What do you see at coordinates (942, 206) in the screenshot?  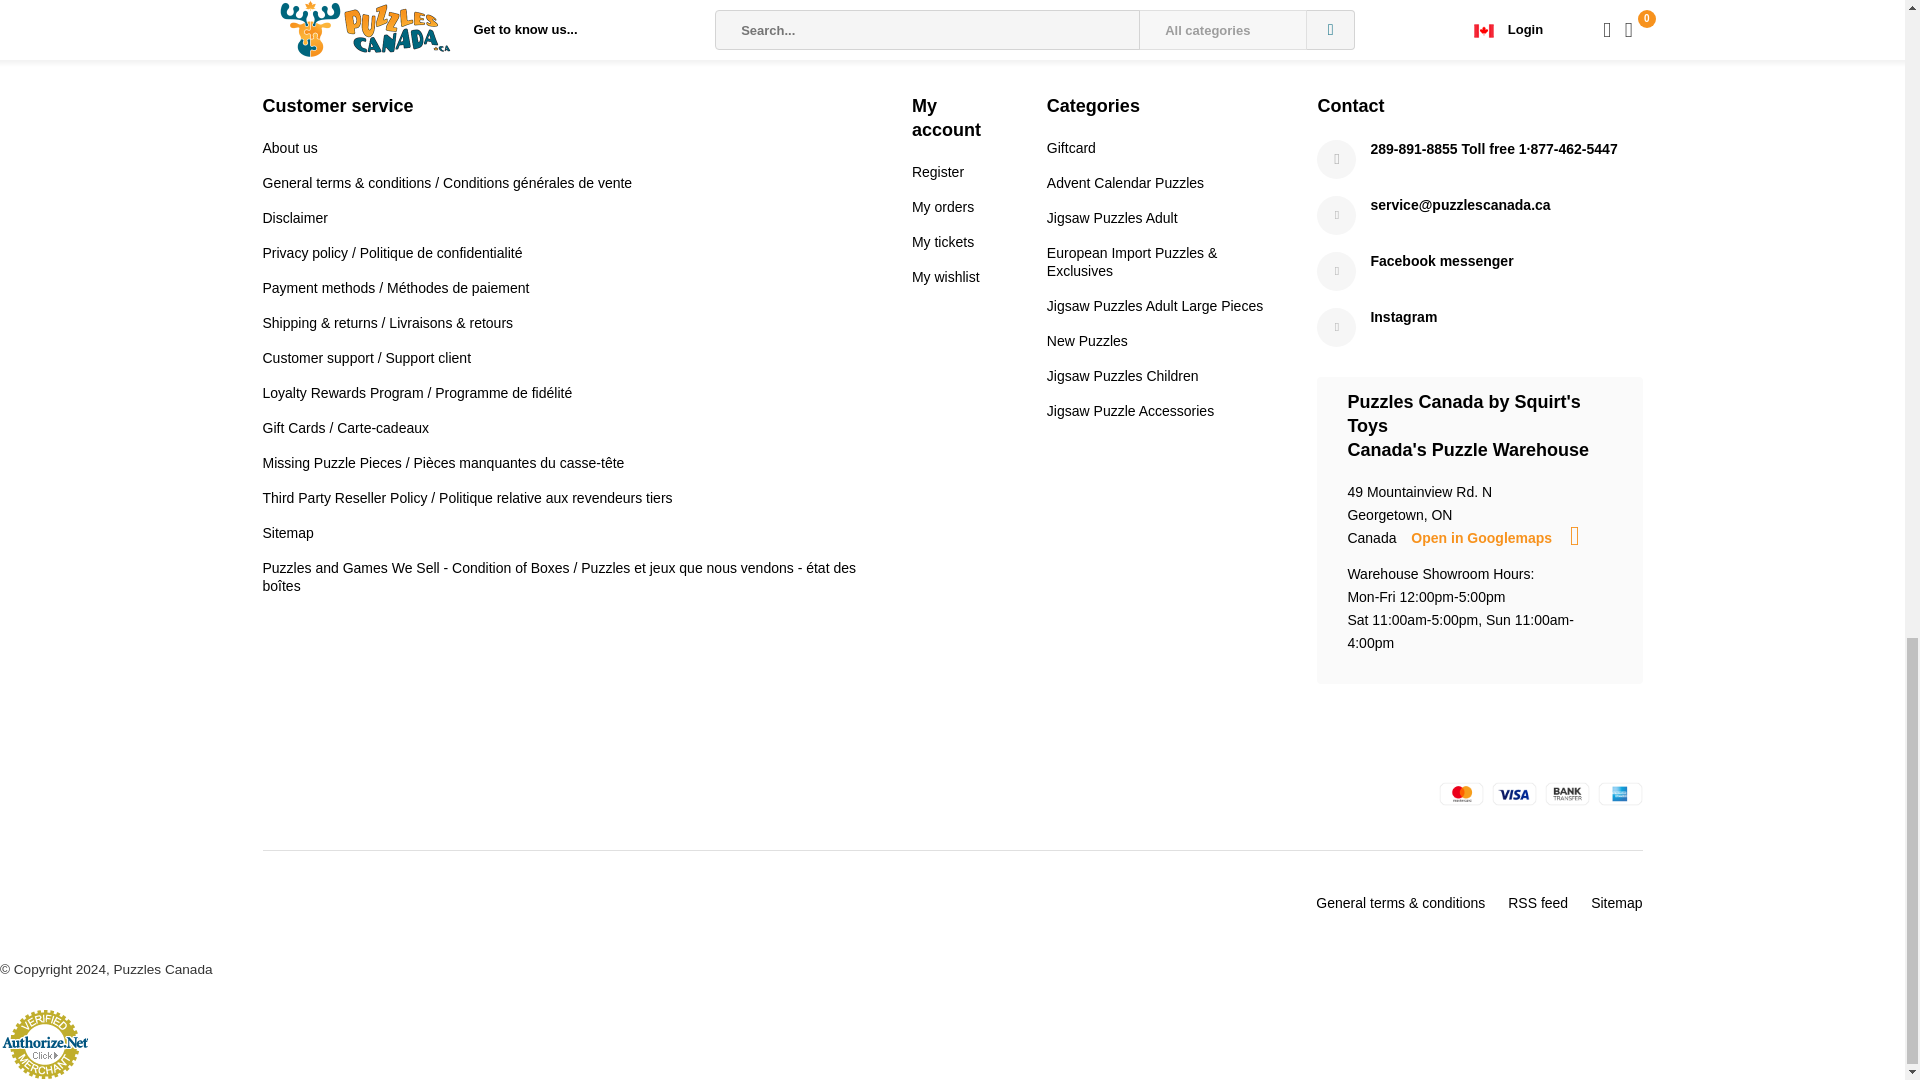 I see `My orders` at bounding box center [942, 206].